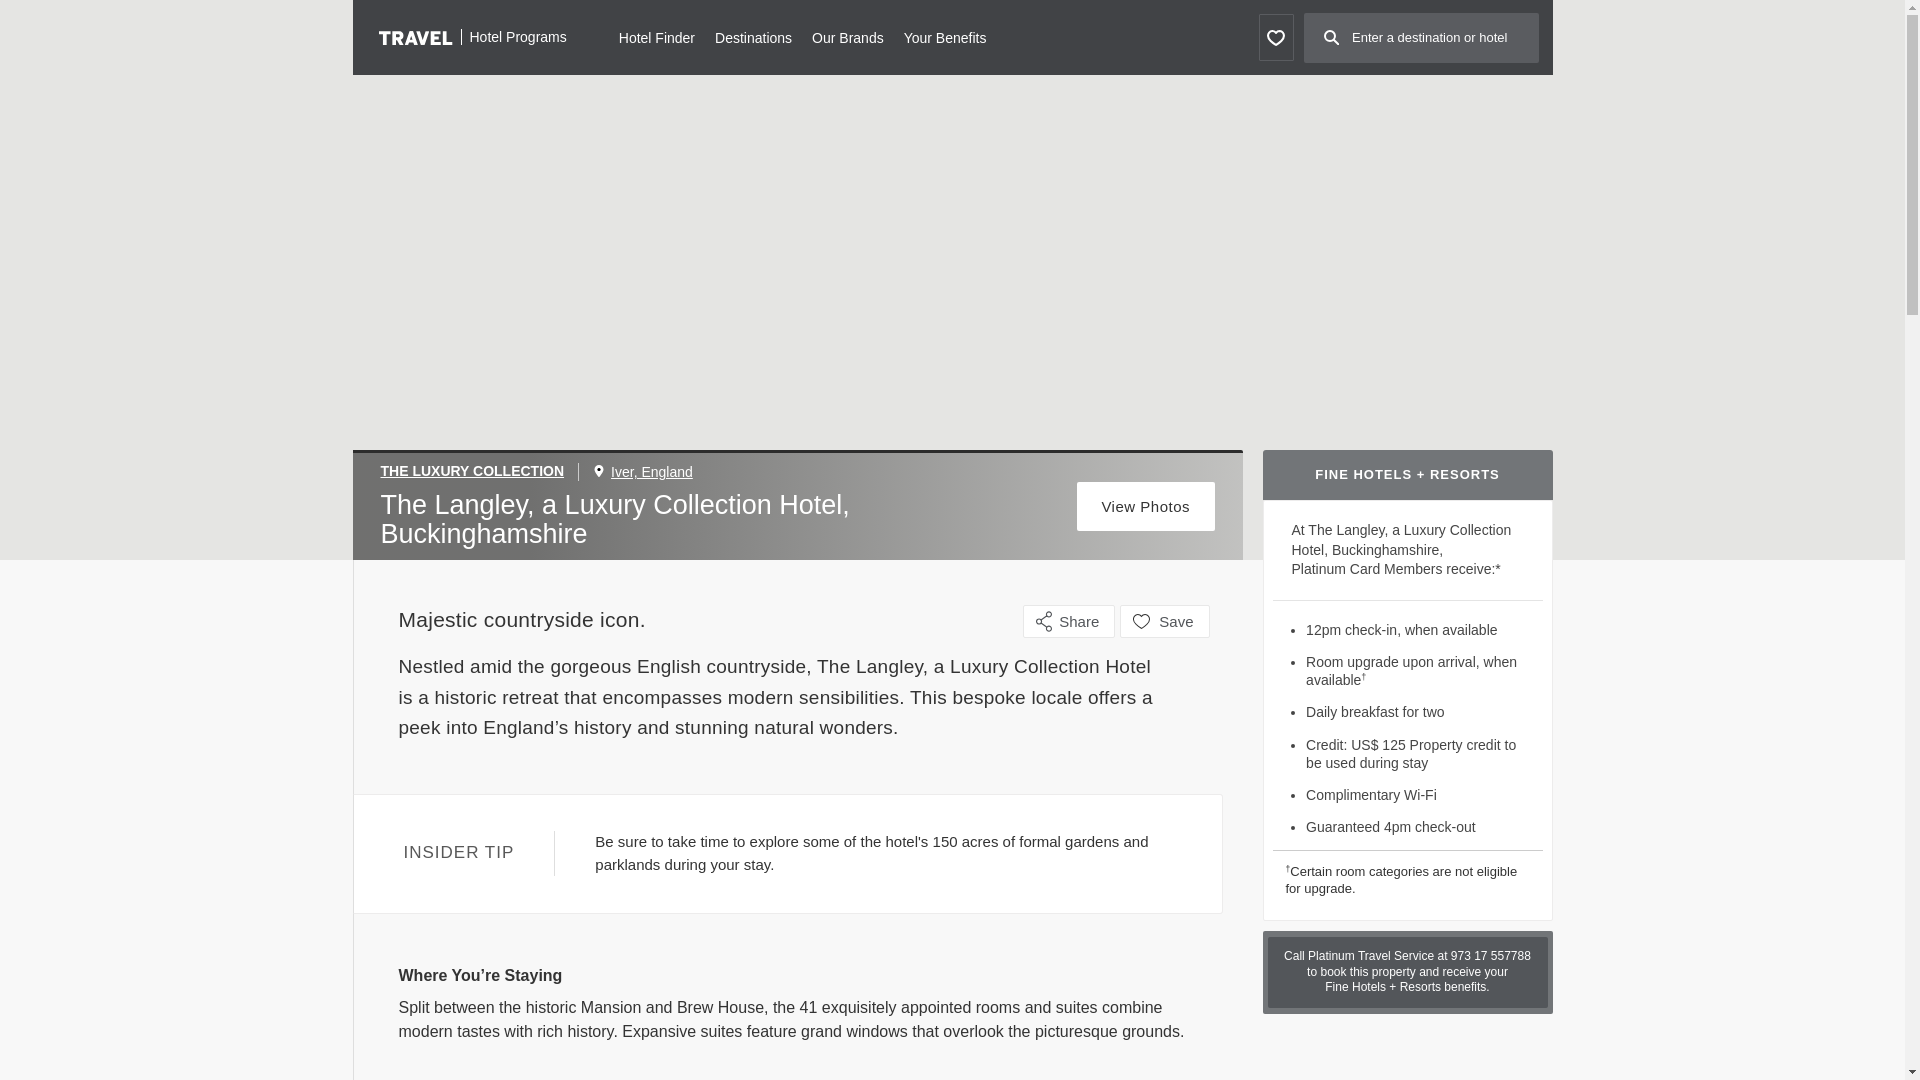 The height and width of the screenshot is (1080, 1920). I want to click on View Photos, so click(1146, 506).